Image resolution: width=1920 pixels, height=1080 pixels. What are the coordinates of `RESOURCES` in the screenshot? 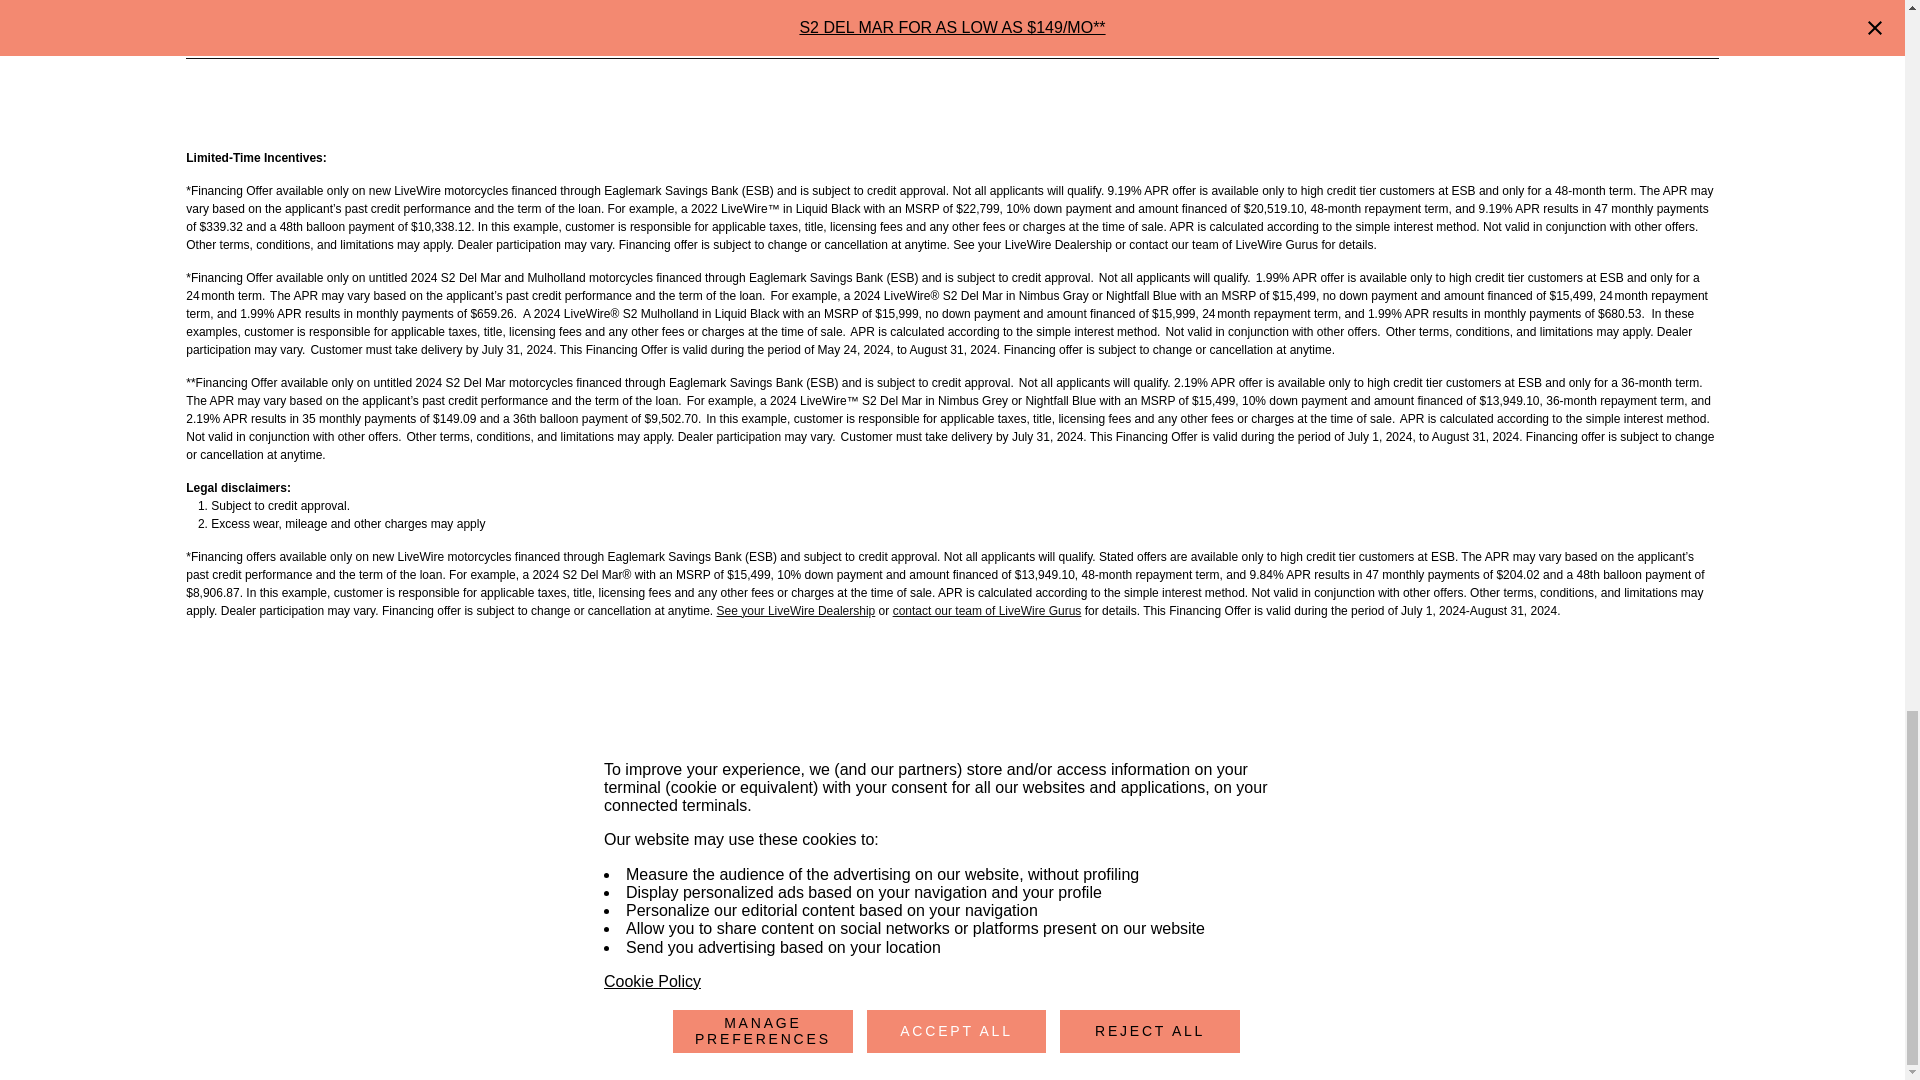 It's located at (995, 916).